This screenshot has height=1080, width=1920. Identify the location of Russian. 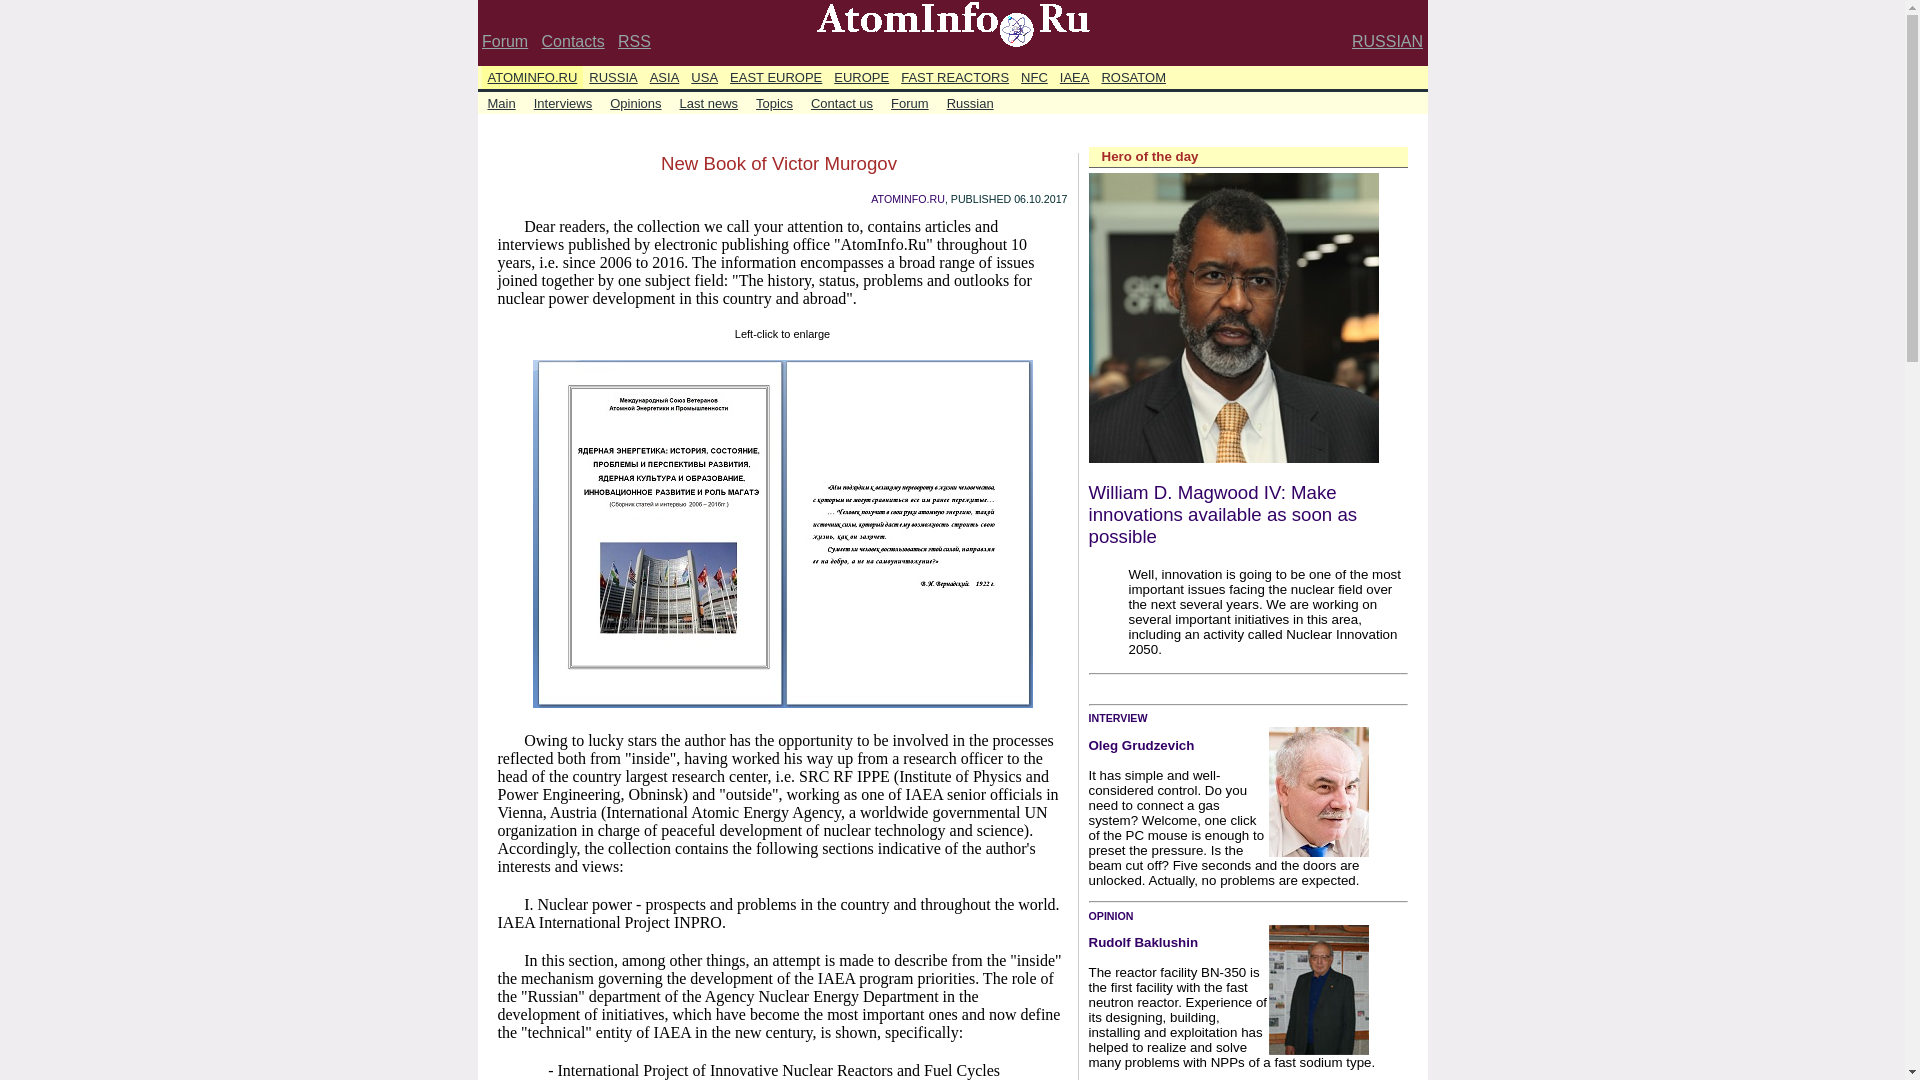
(970, 102).